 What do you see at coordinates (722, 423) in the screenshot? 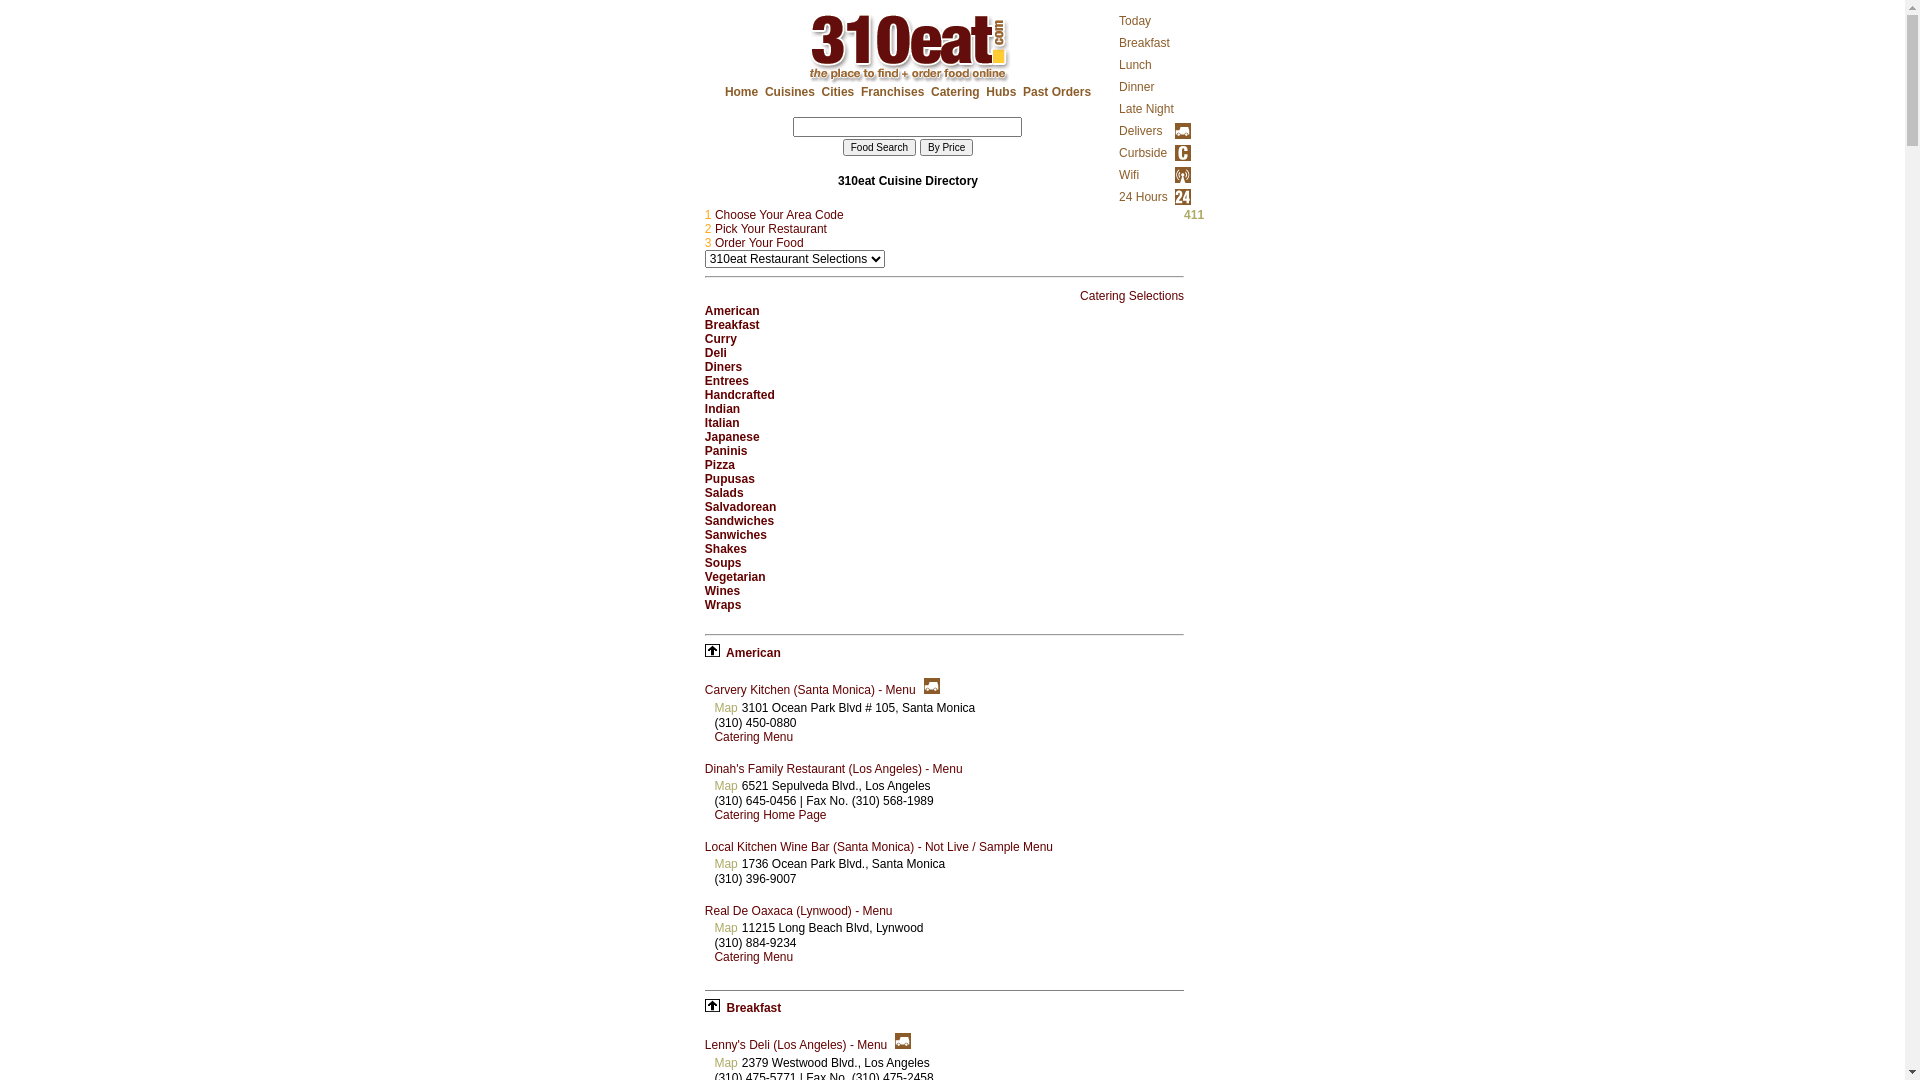
I see `Italian` at bounding box center [722, 423].